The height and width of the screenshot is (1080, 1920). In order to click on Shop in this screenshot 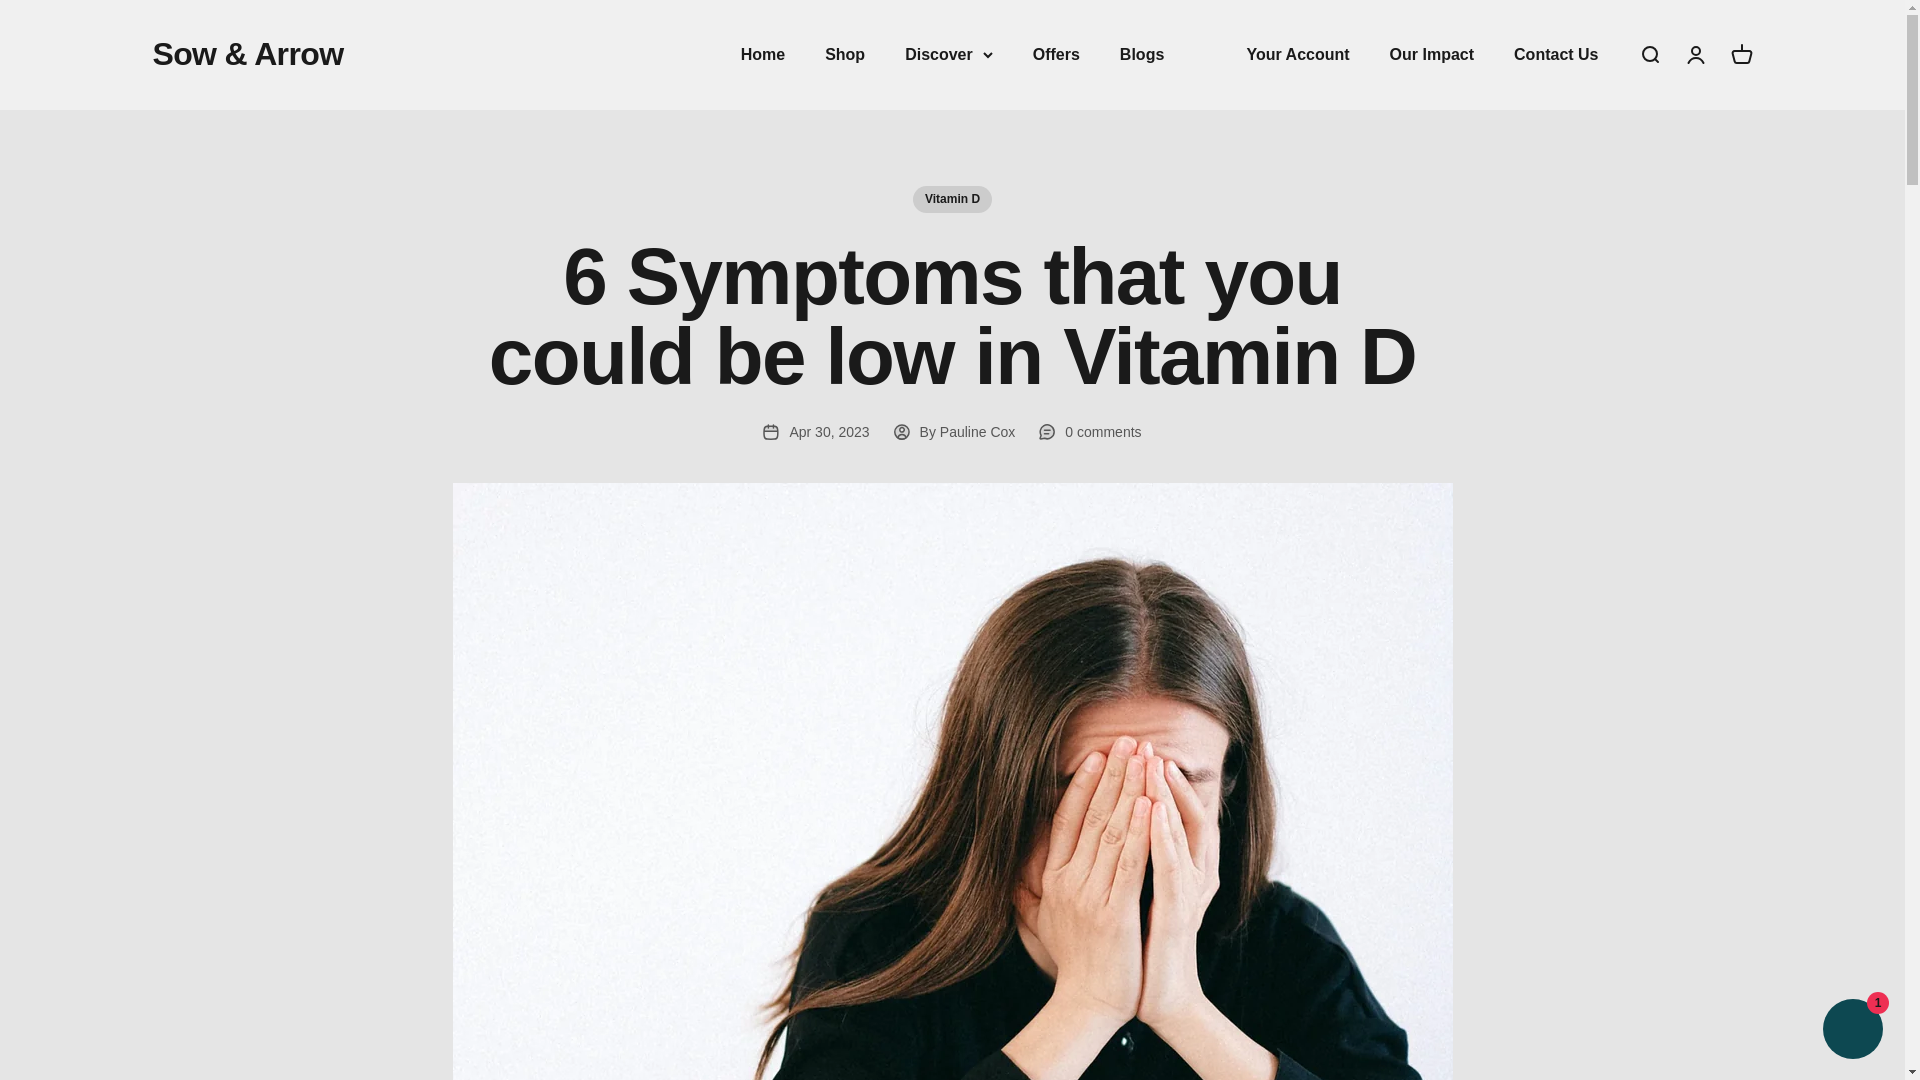, I will do `click(845, 54)`.